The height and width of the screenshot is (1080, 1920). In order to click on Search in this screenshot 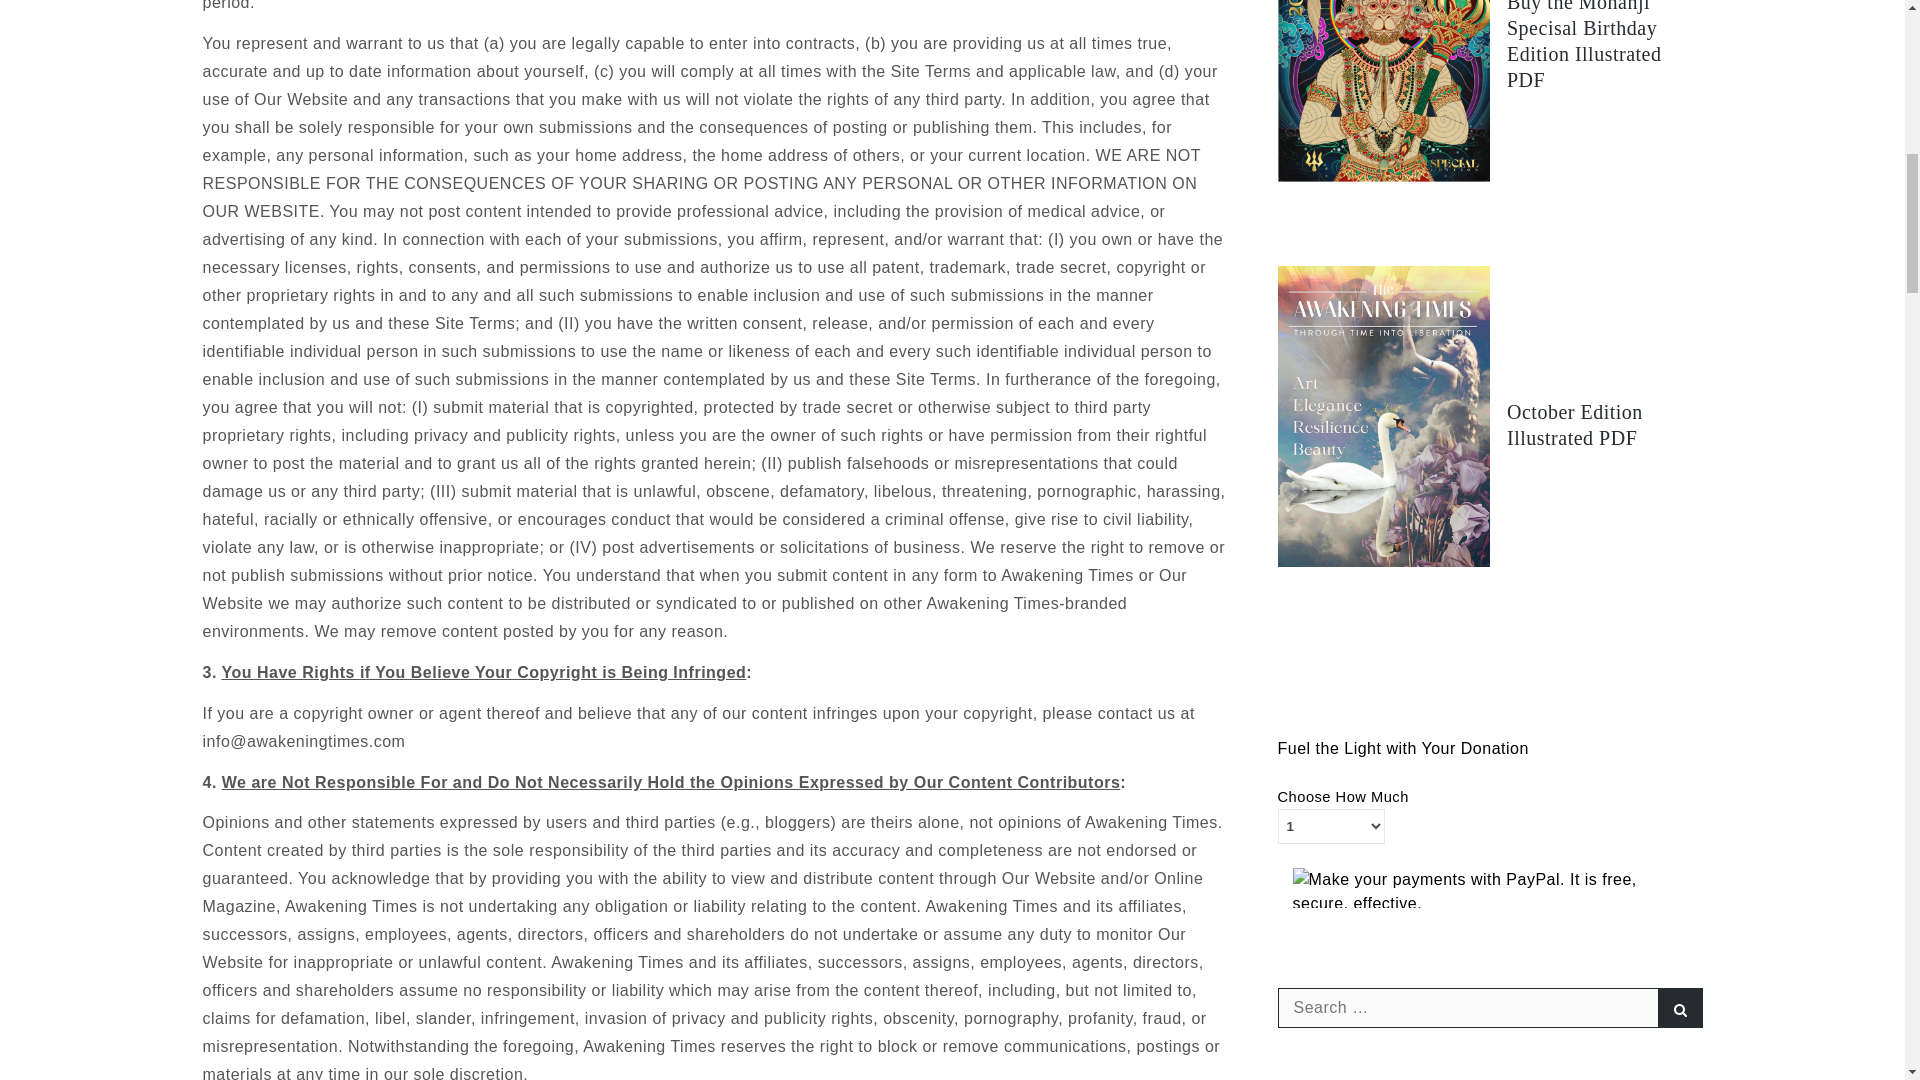, I will do `click(1680, 1008)`.